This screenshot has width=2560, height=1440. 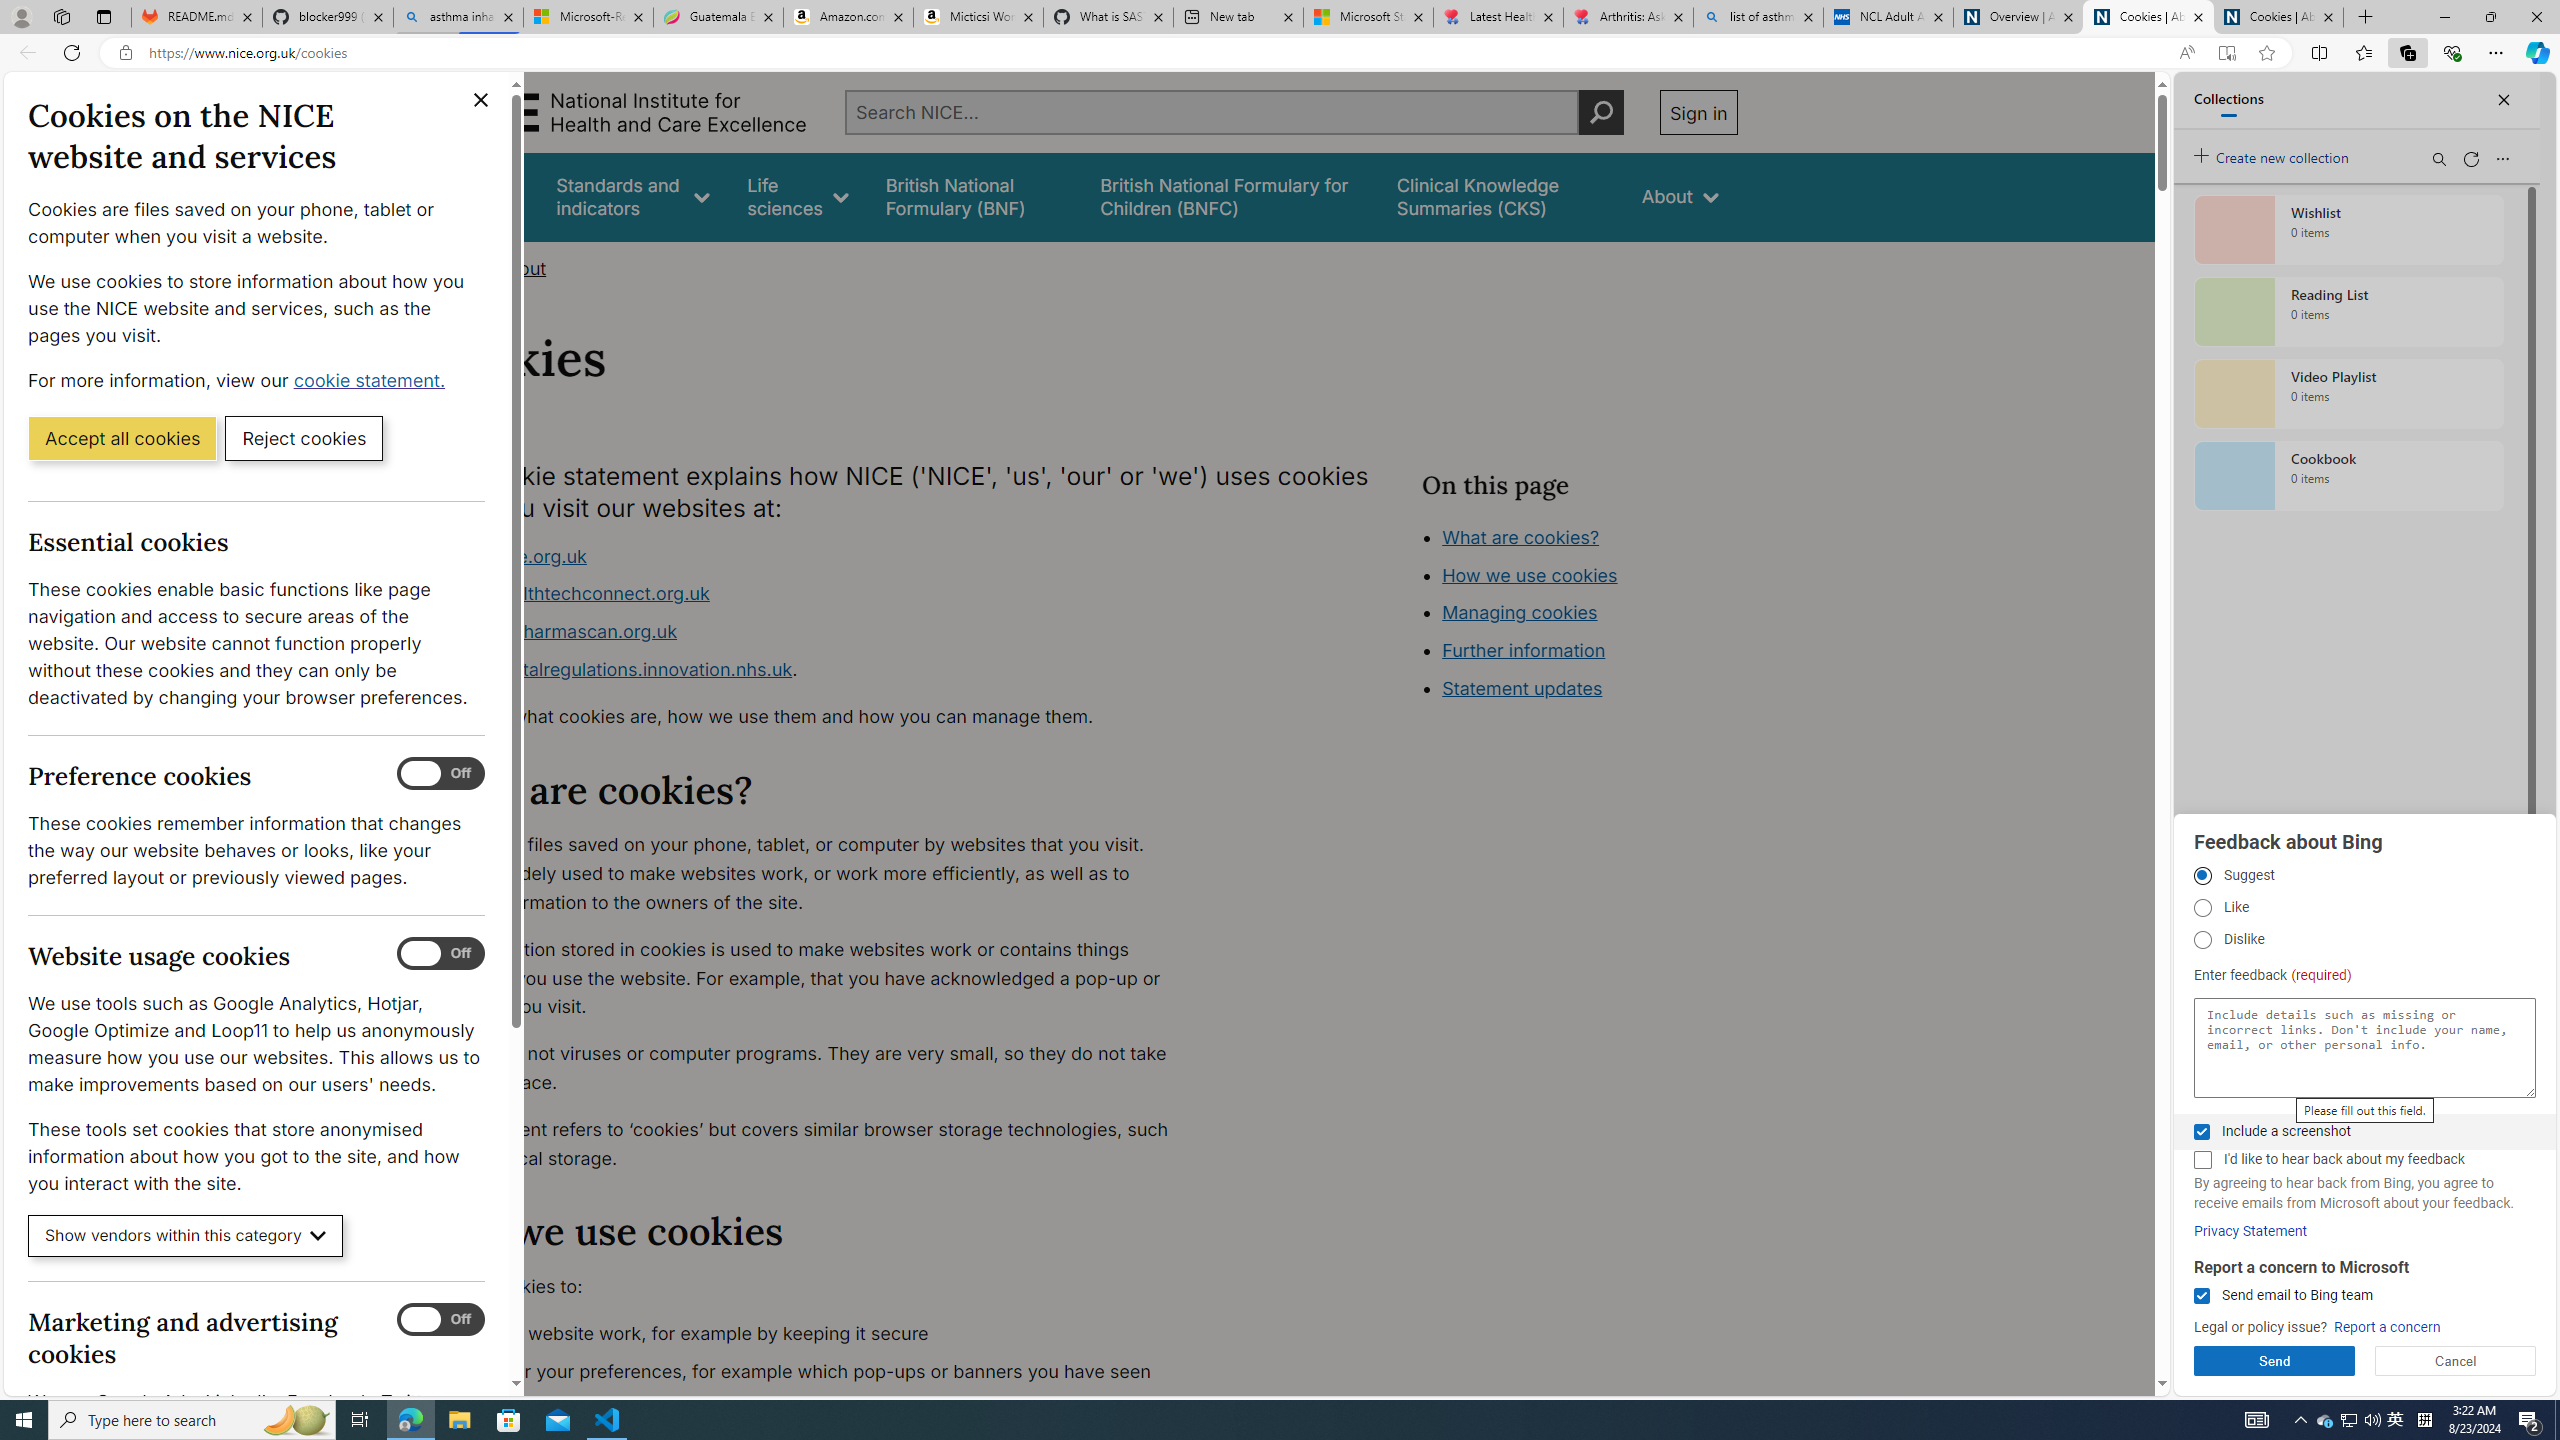 I want to click on Browser essentials, so click(x=2452, y=52).